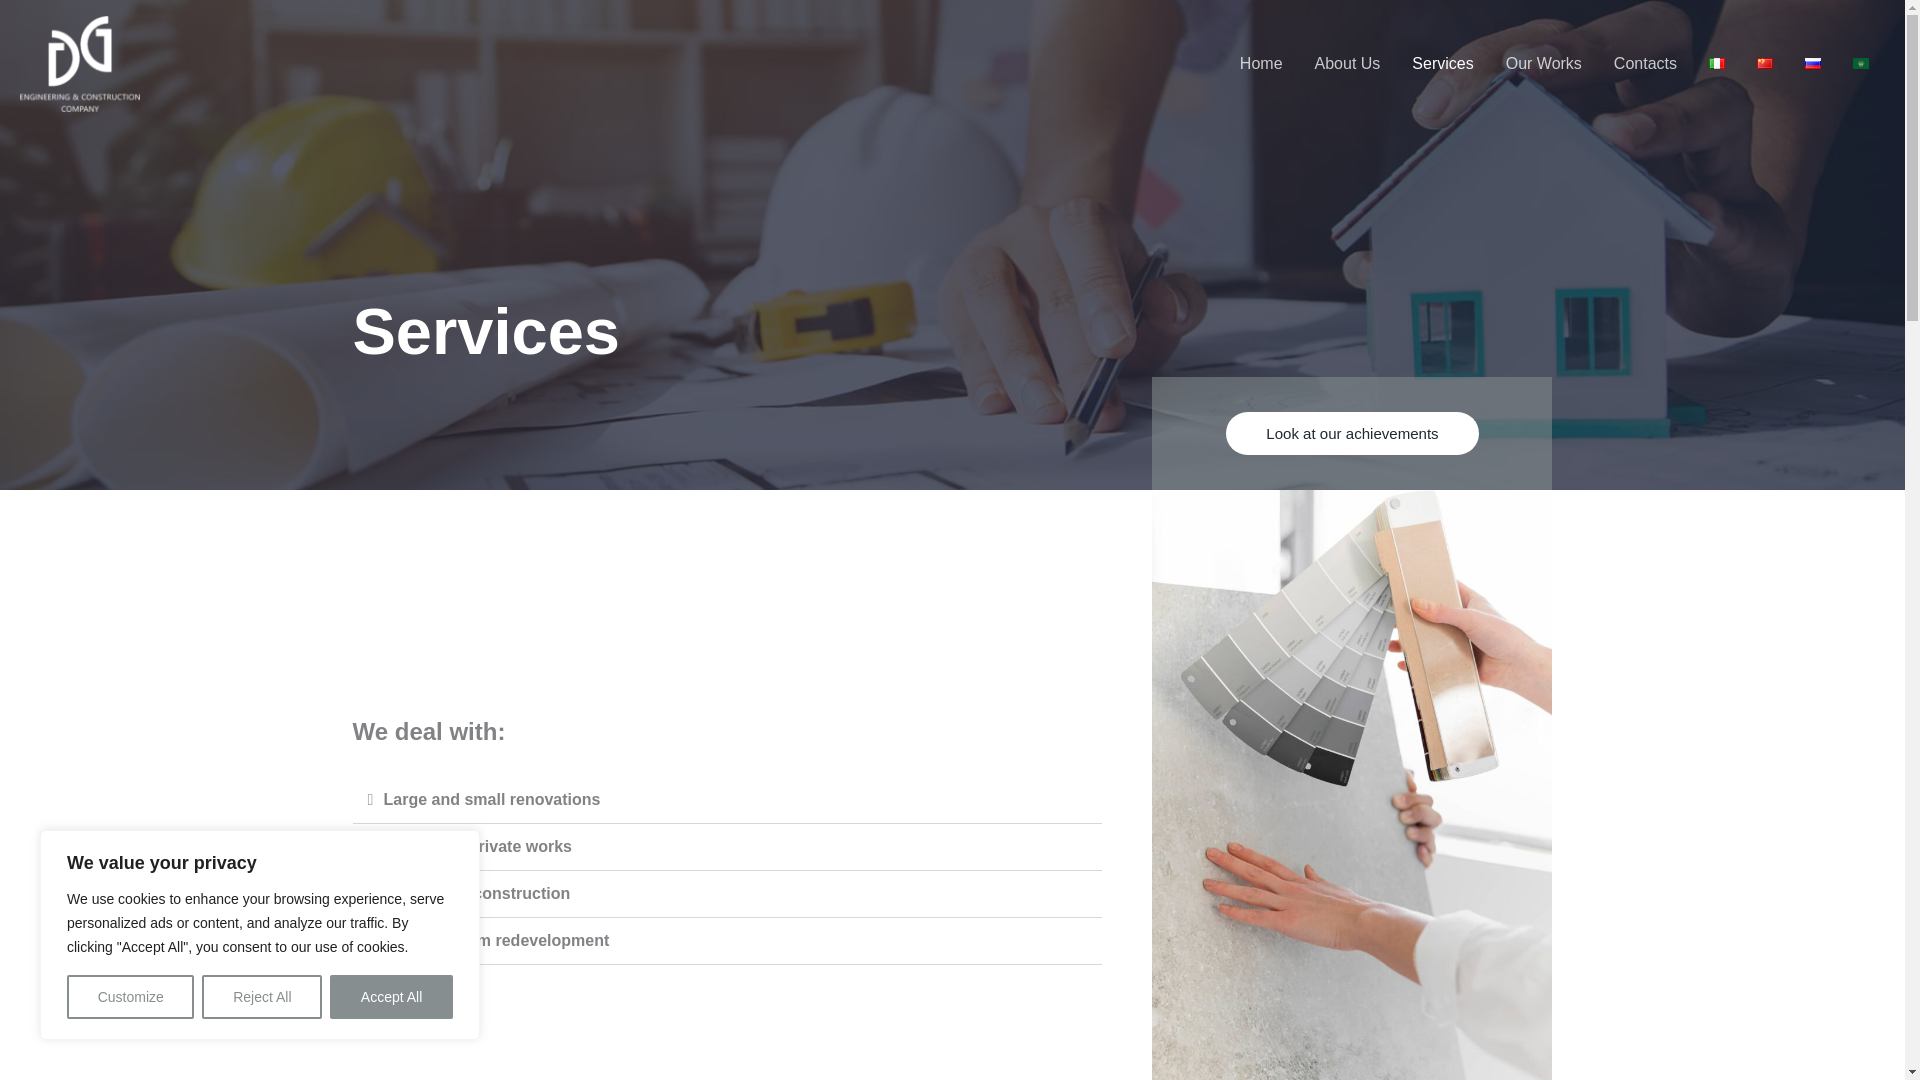 The height and width of the screenshot is (1080, 1920). Describe the element at coordinates (497, 940) in the screenshot. I see `Condominium redevelopment` at that location.